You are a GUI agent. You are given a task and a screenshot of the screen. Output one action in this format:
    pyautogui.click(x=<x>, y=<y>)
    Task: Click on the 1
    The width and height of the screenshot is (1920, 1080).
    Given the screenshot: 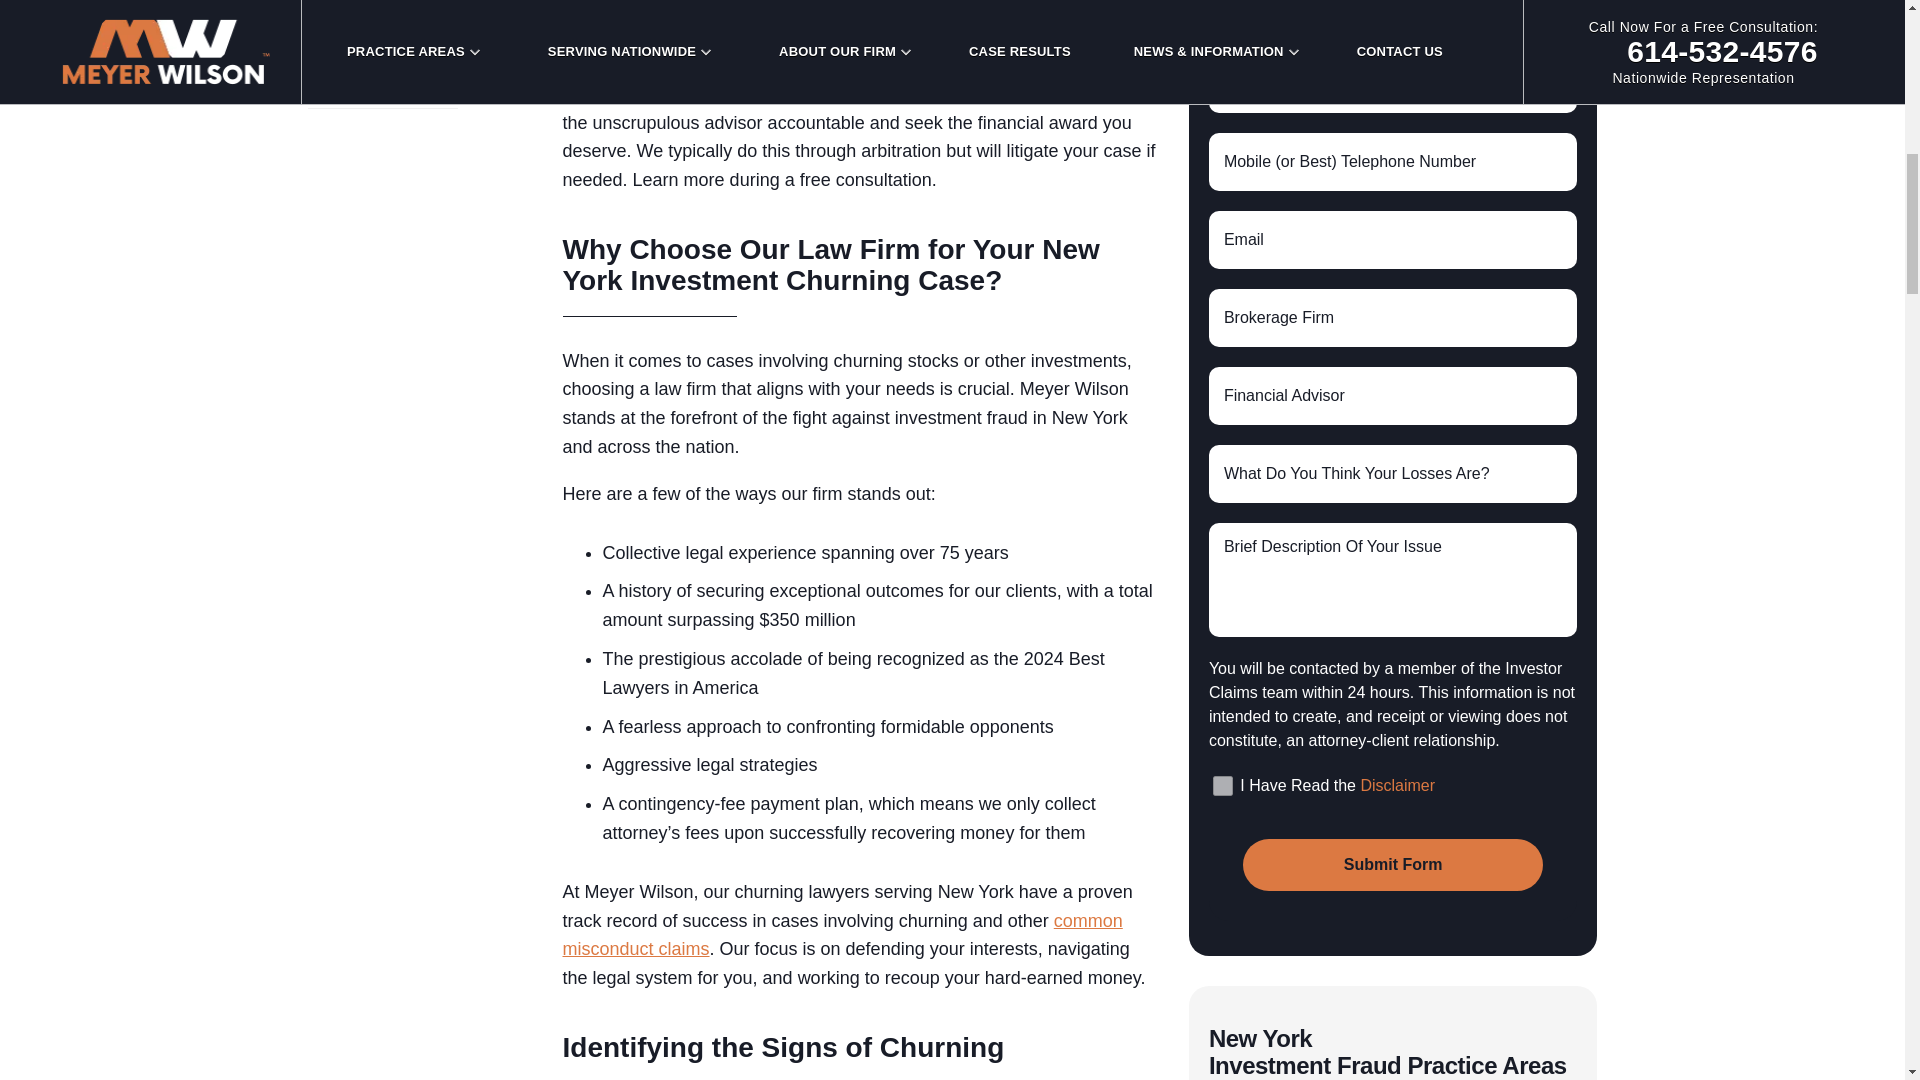 What is the action you would take?
    pyautogui.click(x=1222, y=786)
    